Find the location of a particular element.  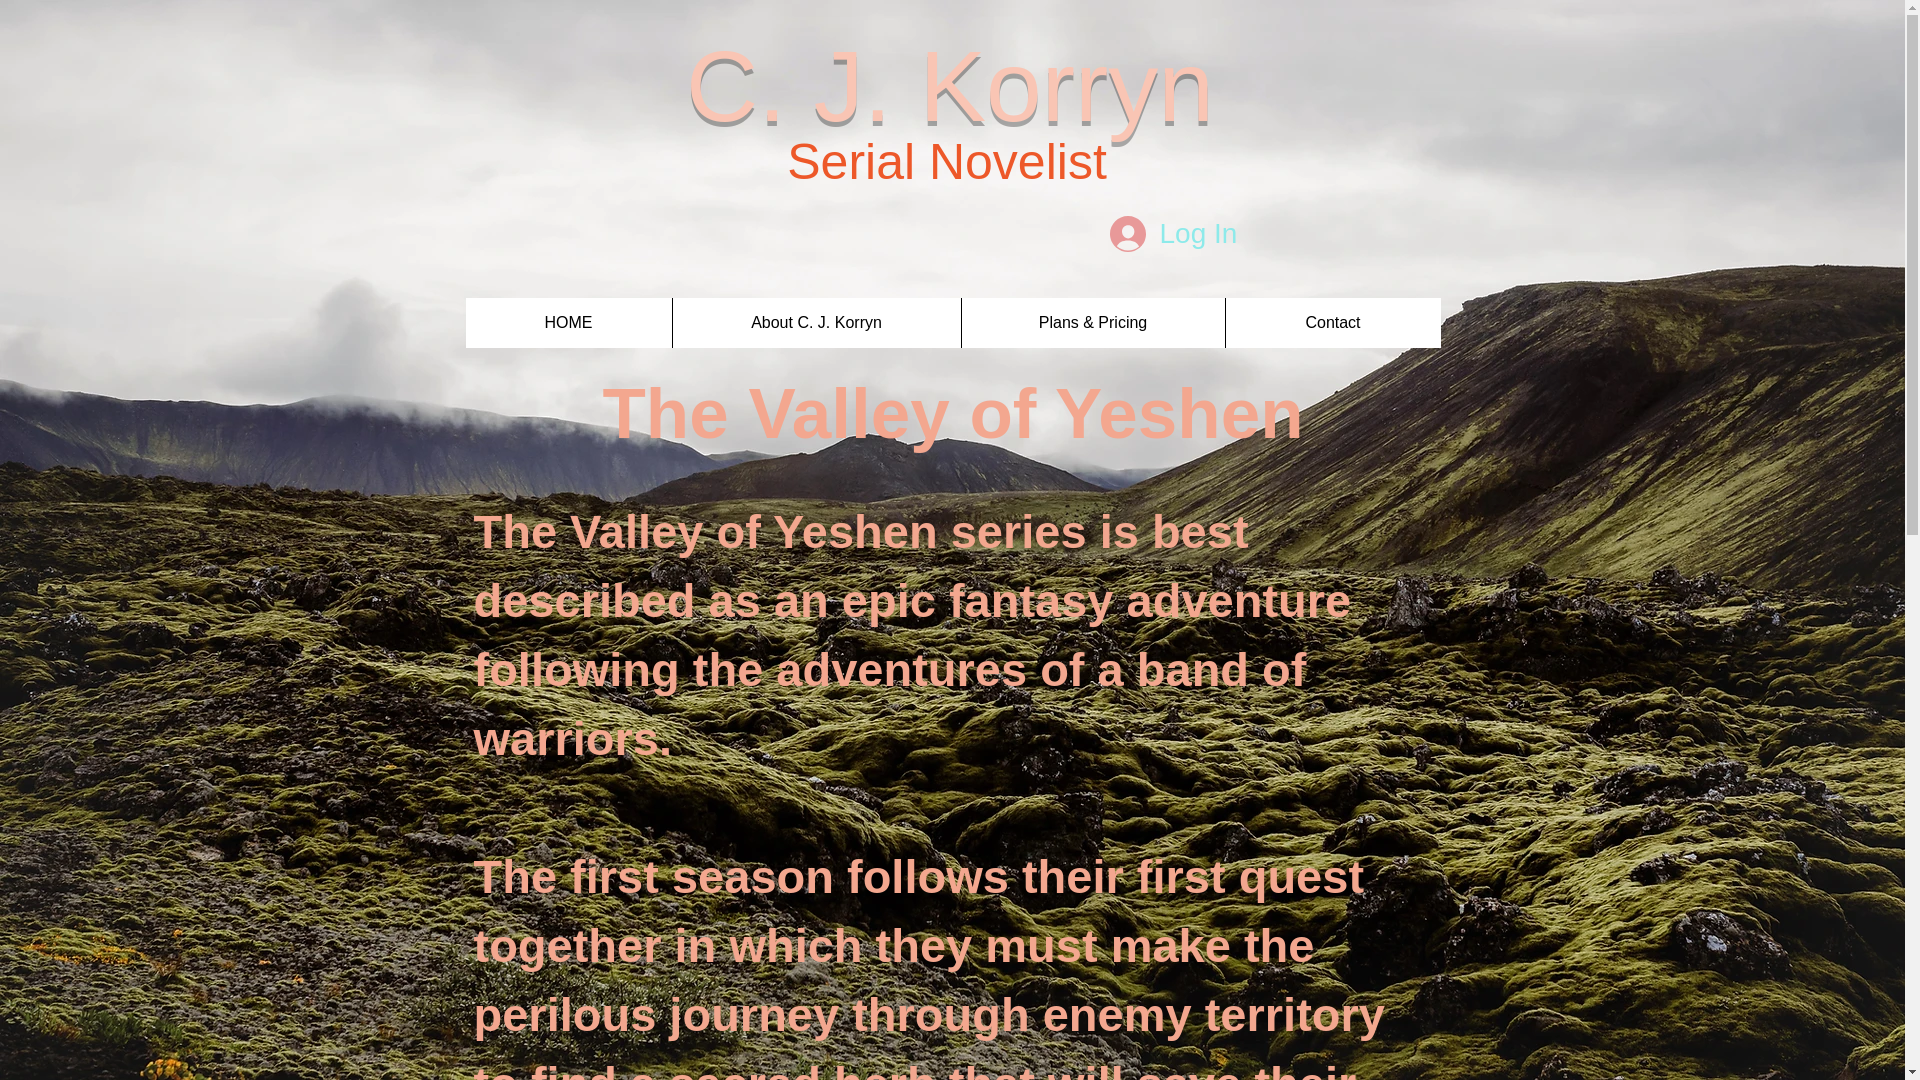

About C. J. Korryn is located at coordinates (816, 322).